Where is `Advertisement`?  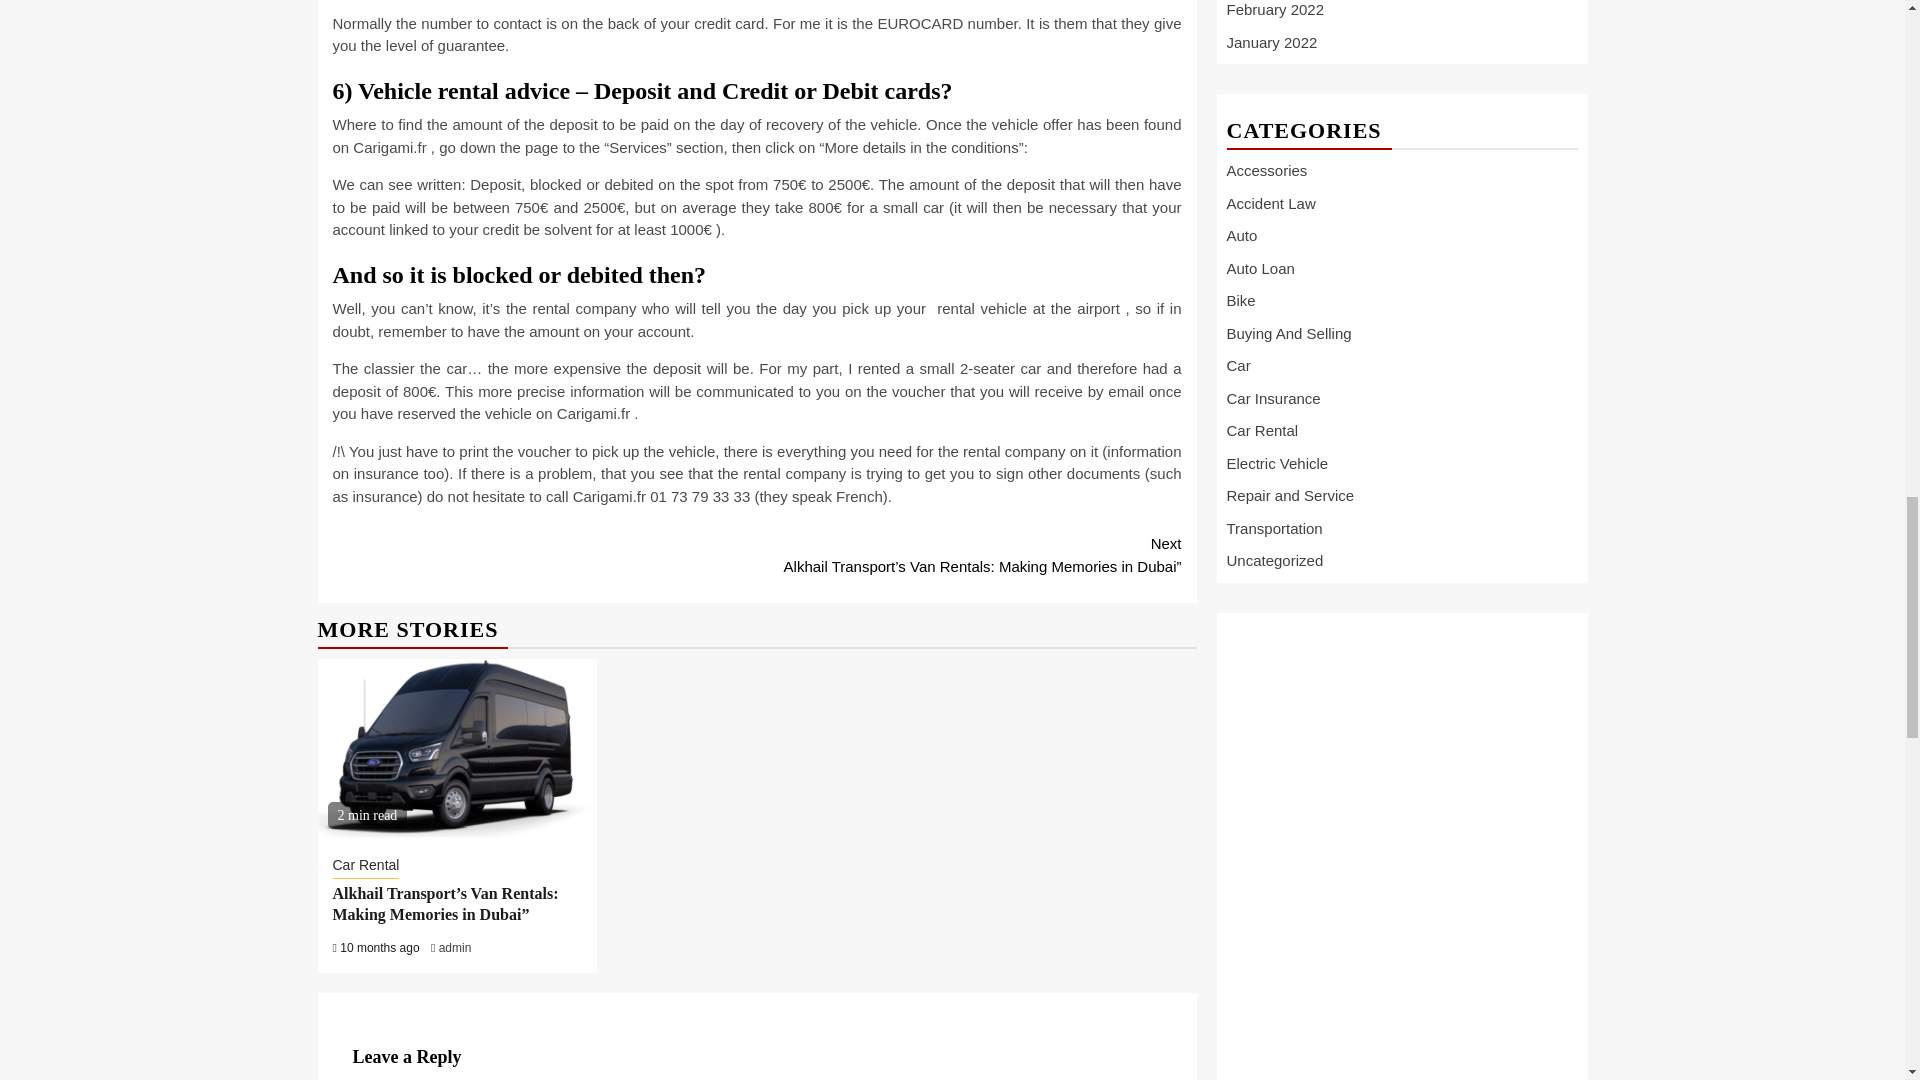
Advertisement is located at coordinates (1386, 634).